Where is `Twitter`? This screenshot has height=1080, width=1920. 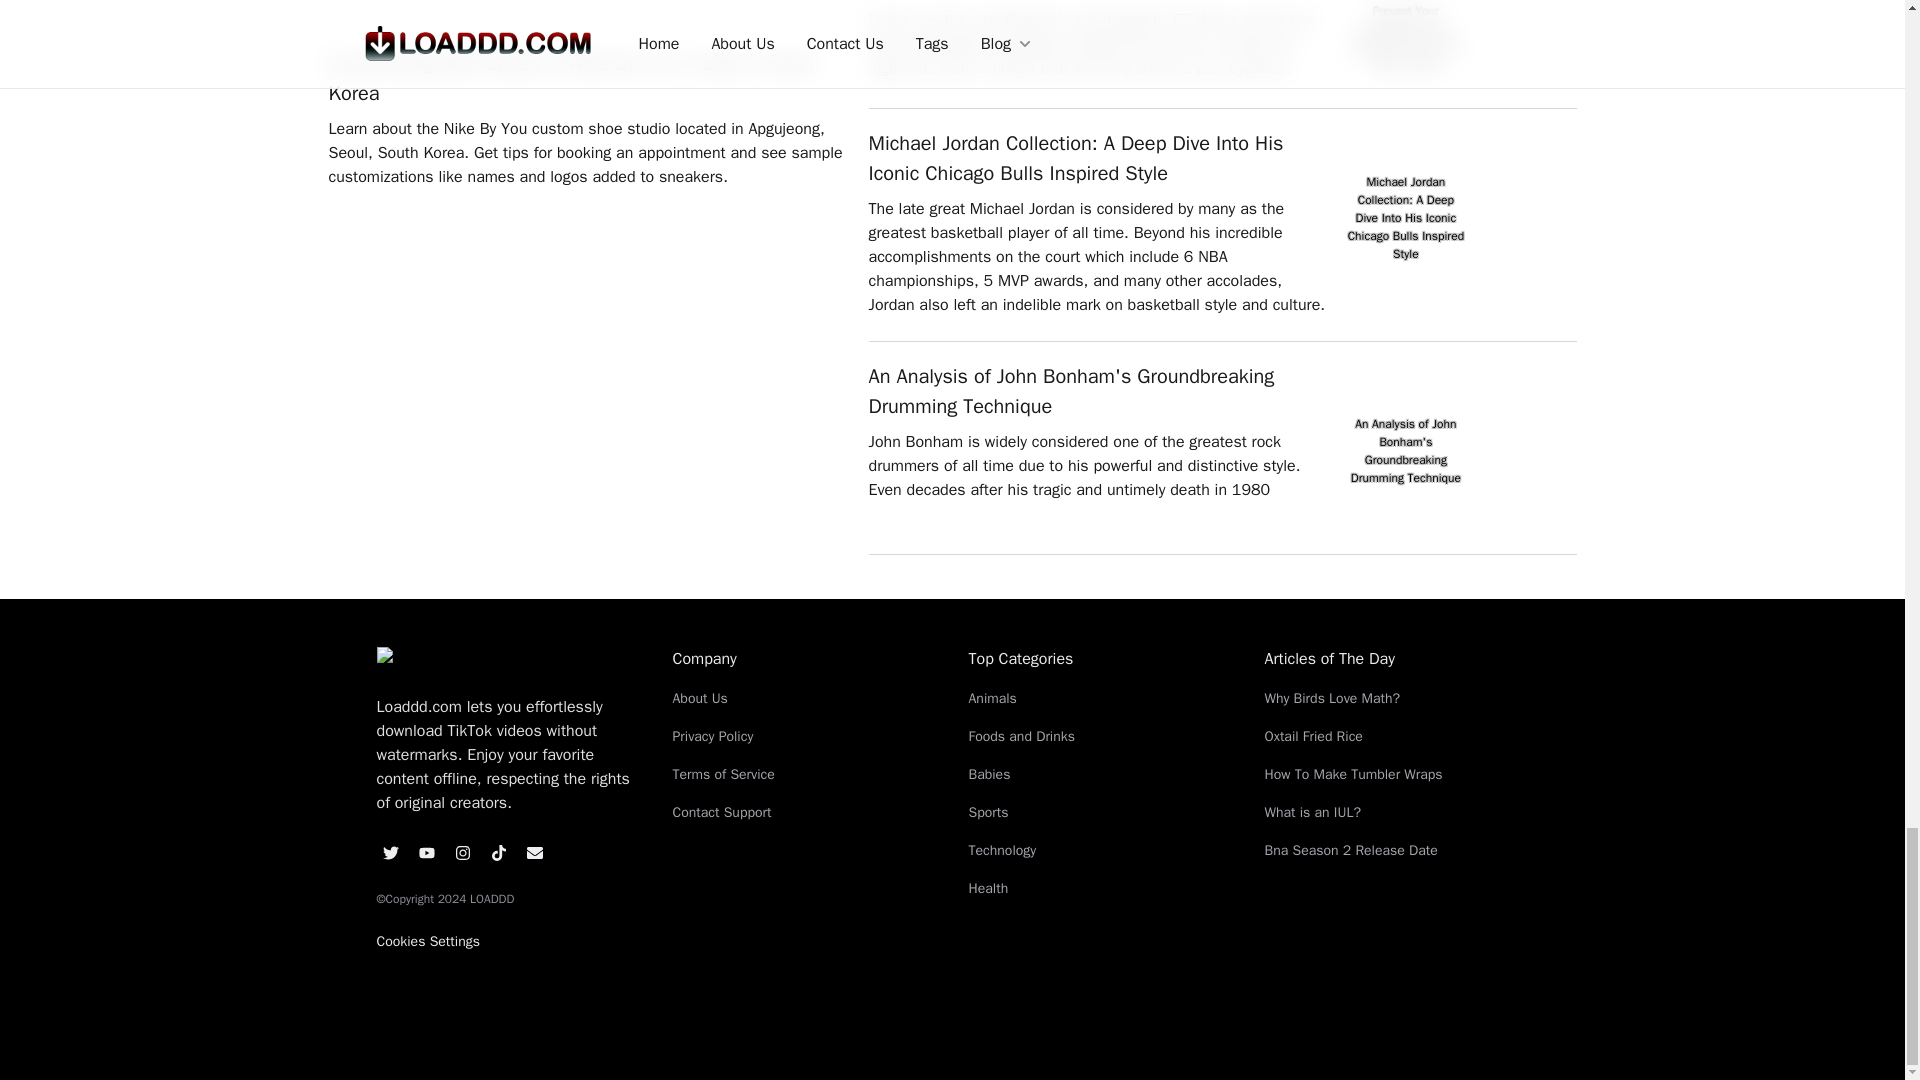 Twitter is located at coordinates (390, 853).